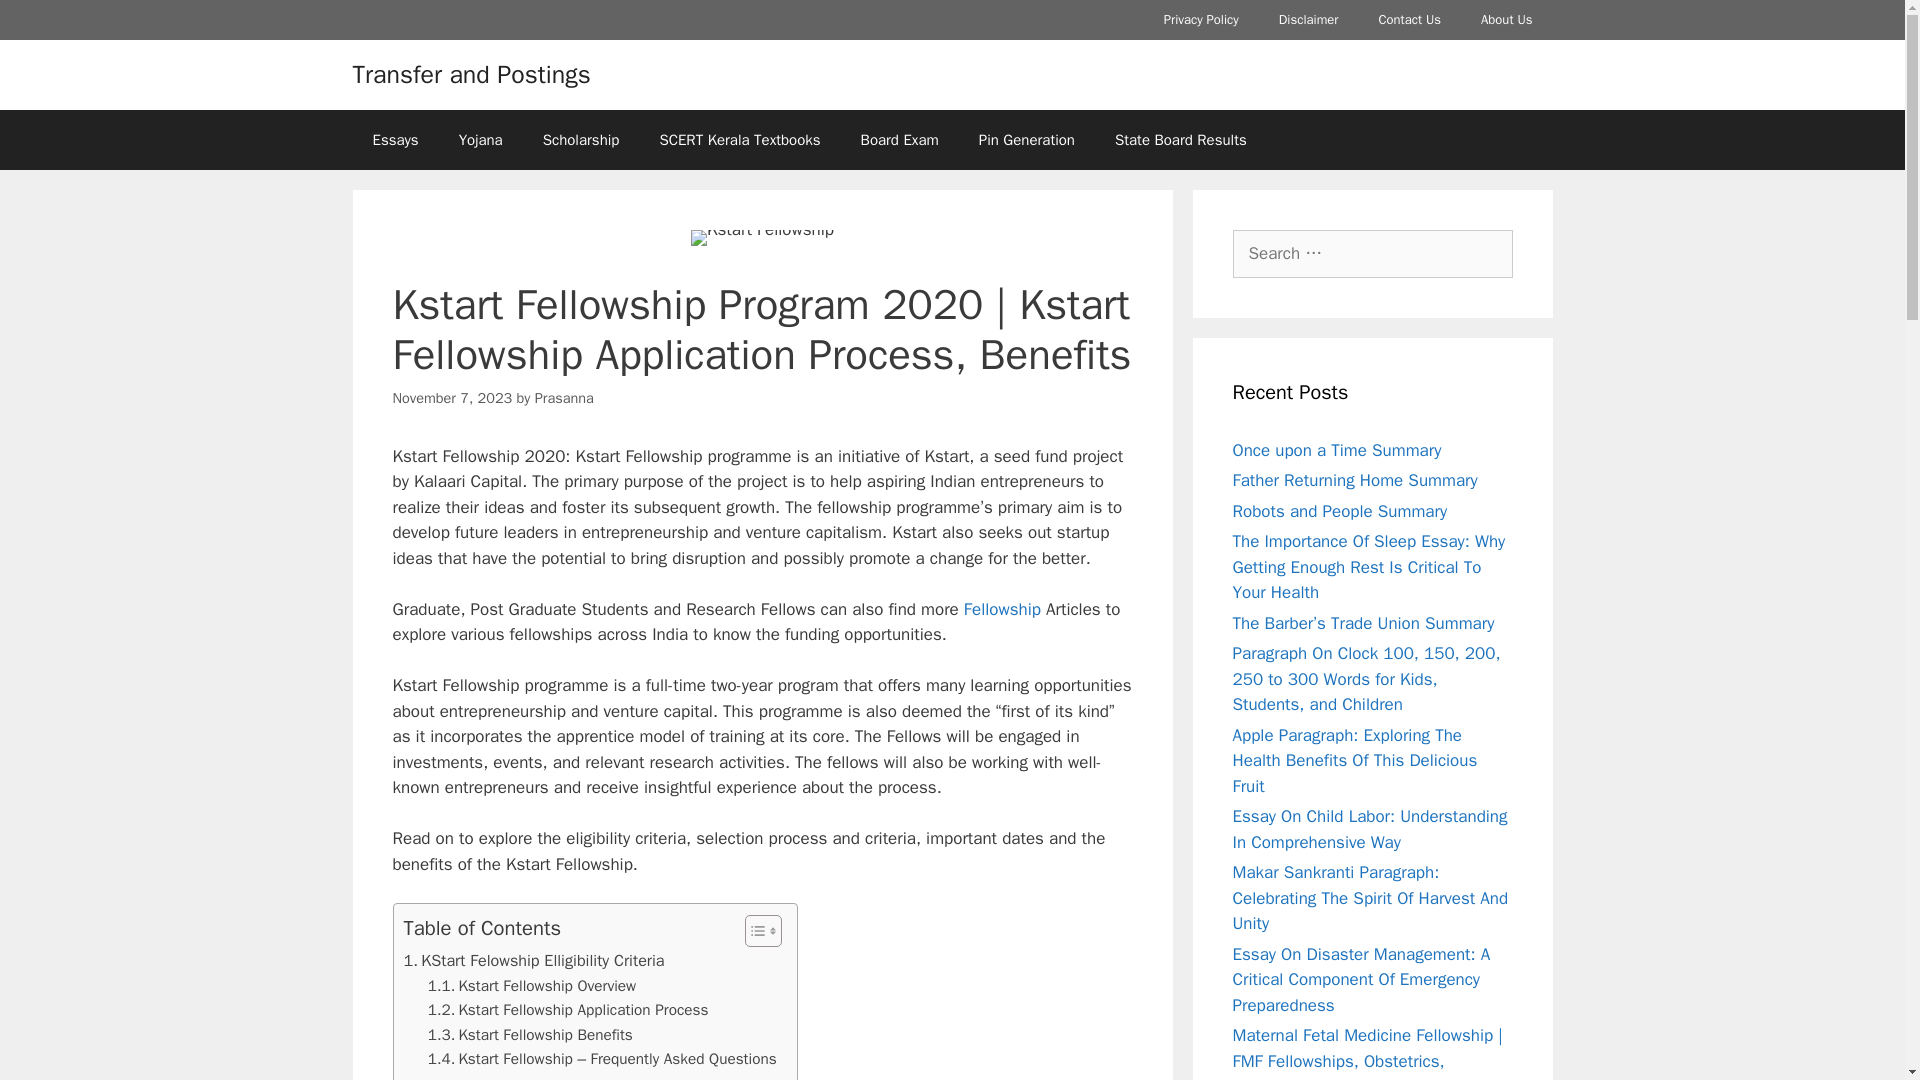  I want to click on Prasanna, so click(564, 398).